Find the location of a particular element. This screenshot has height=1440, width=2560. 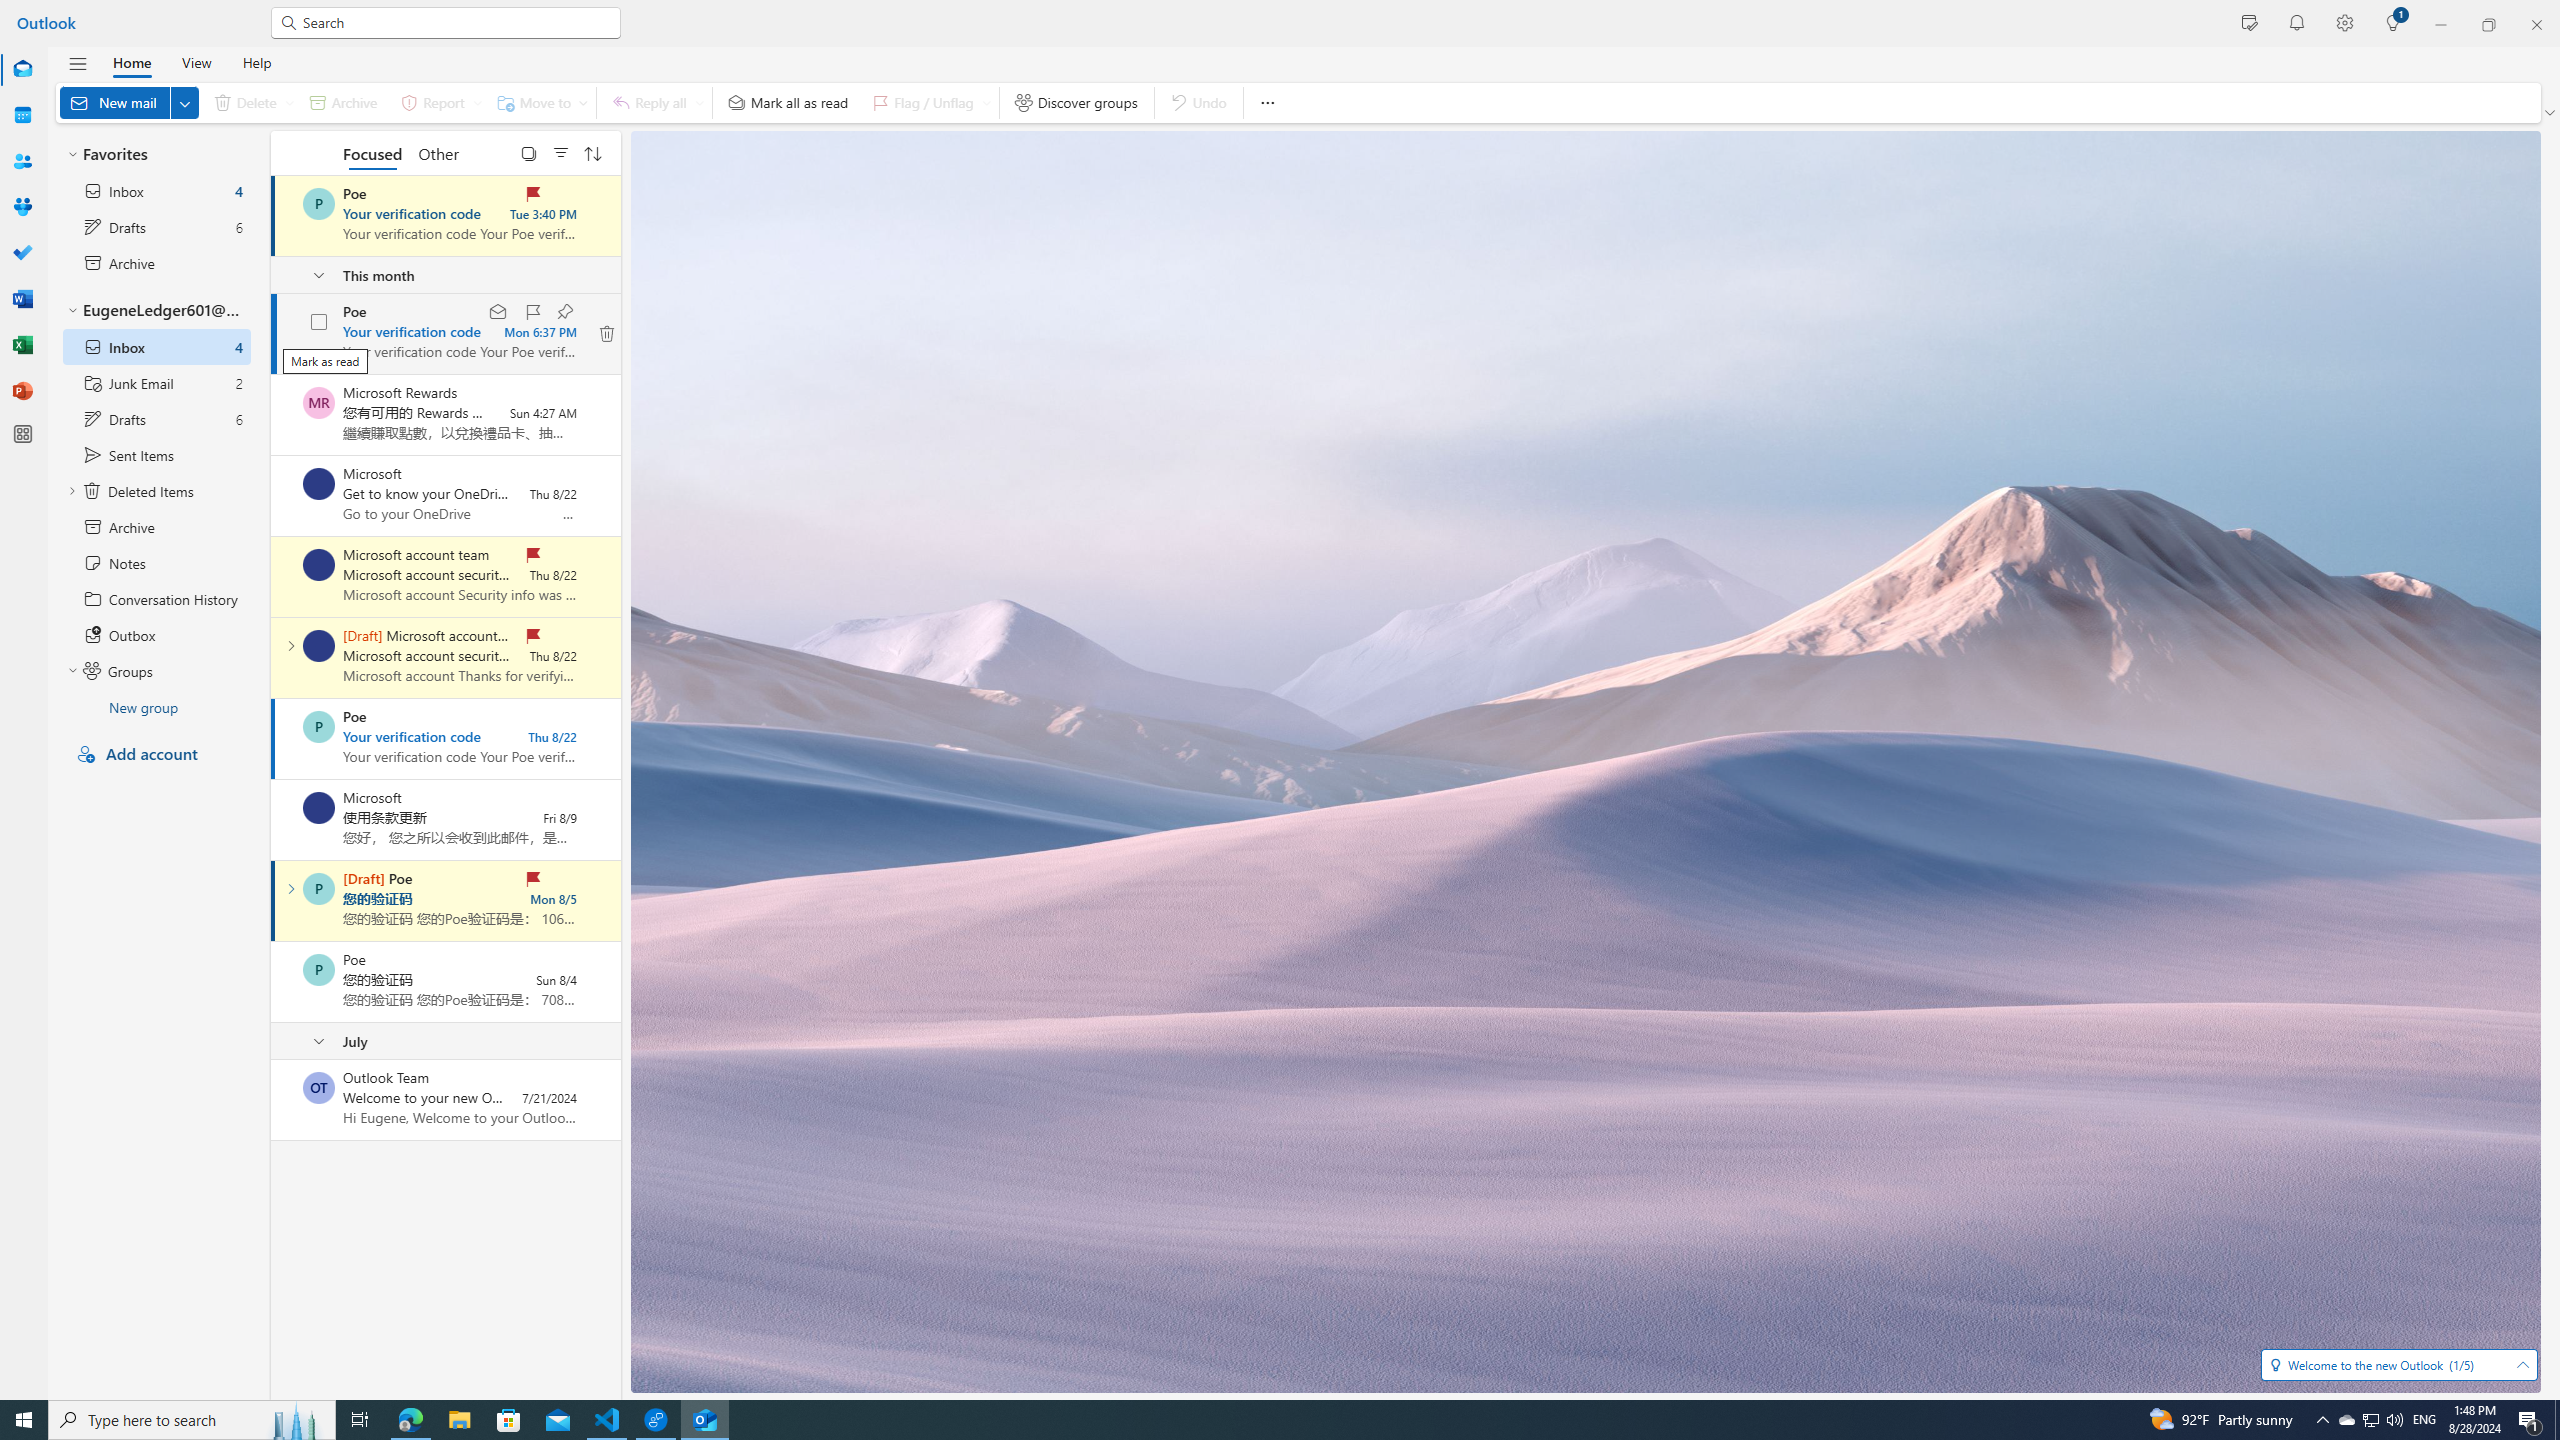

Microsoft account team is located at coordinates (318, 646).